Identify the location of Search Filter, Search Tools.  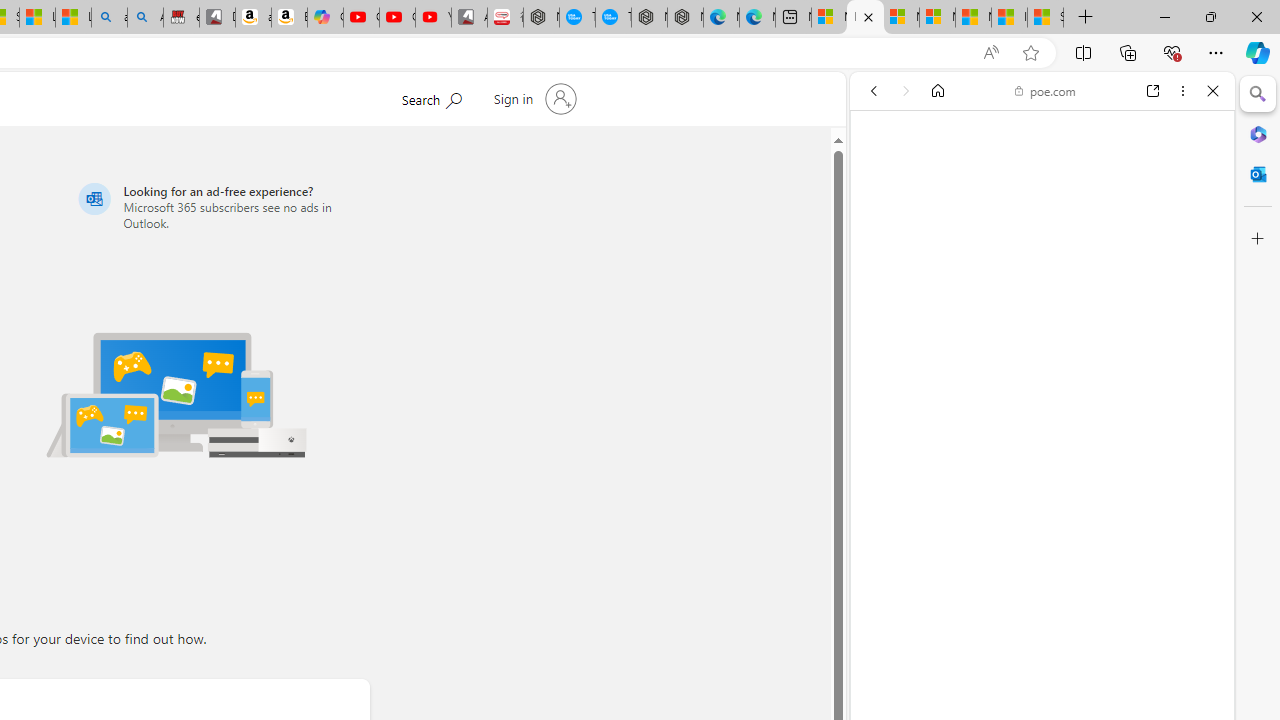
(1093, 228).